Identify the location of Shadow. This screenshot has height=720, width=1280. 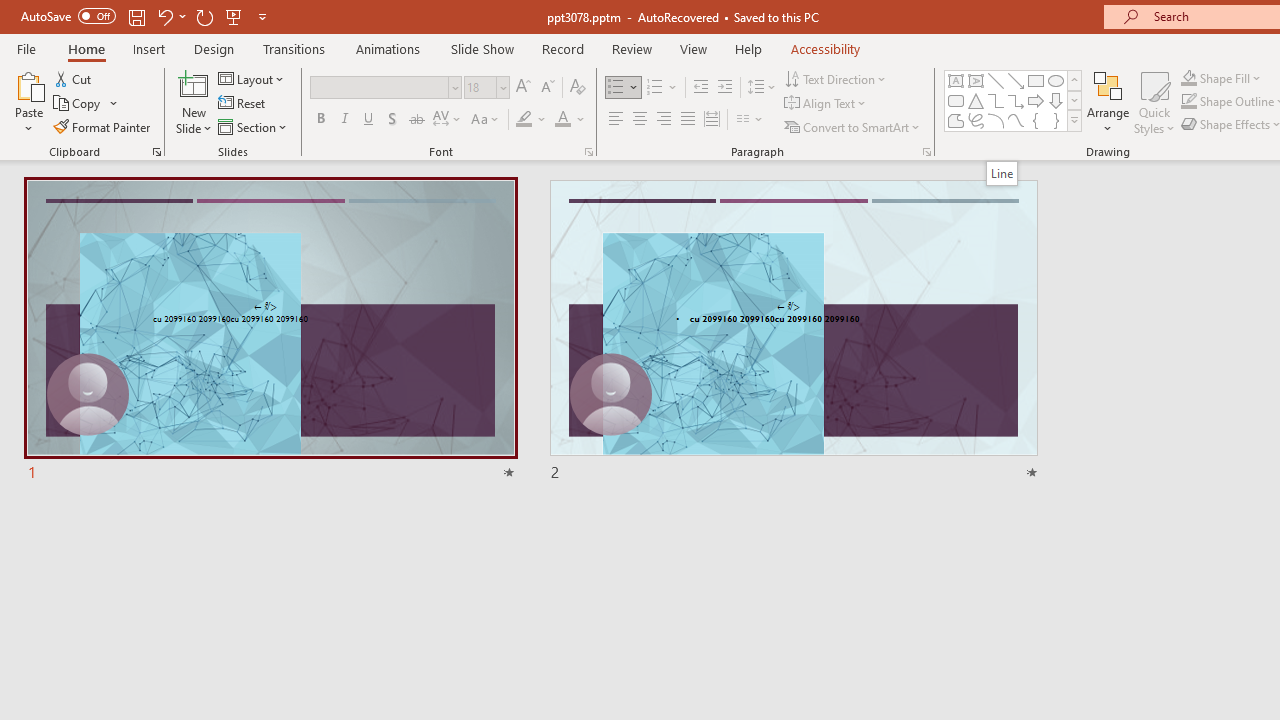
(392, 120).